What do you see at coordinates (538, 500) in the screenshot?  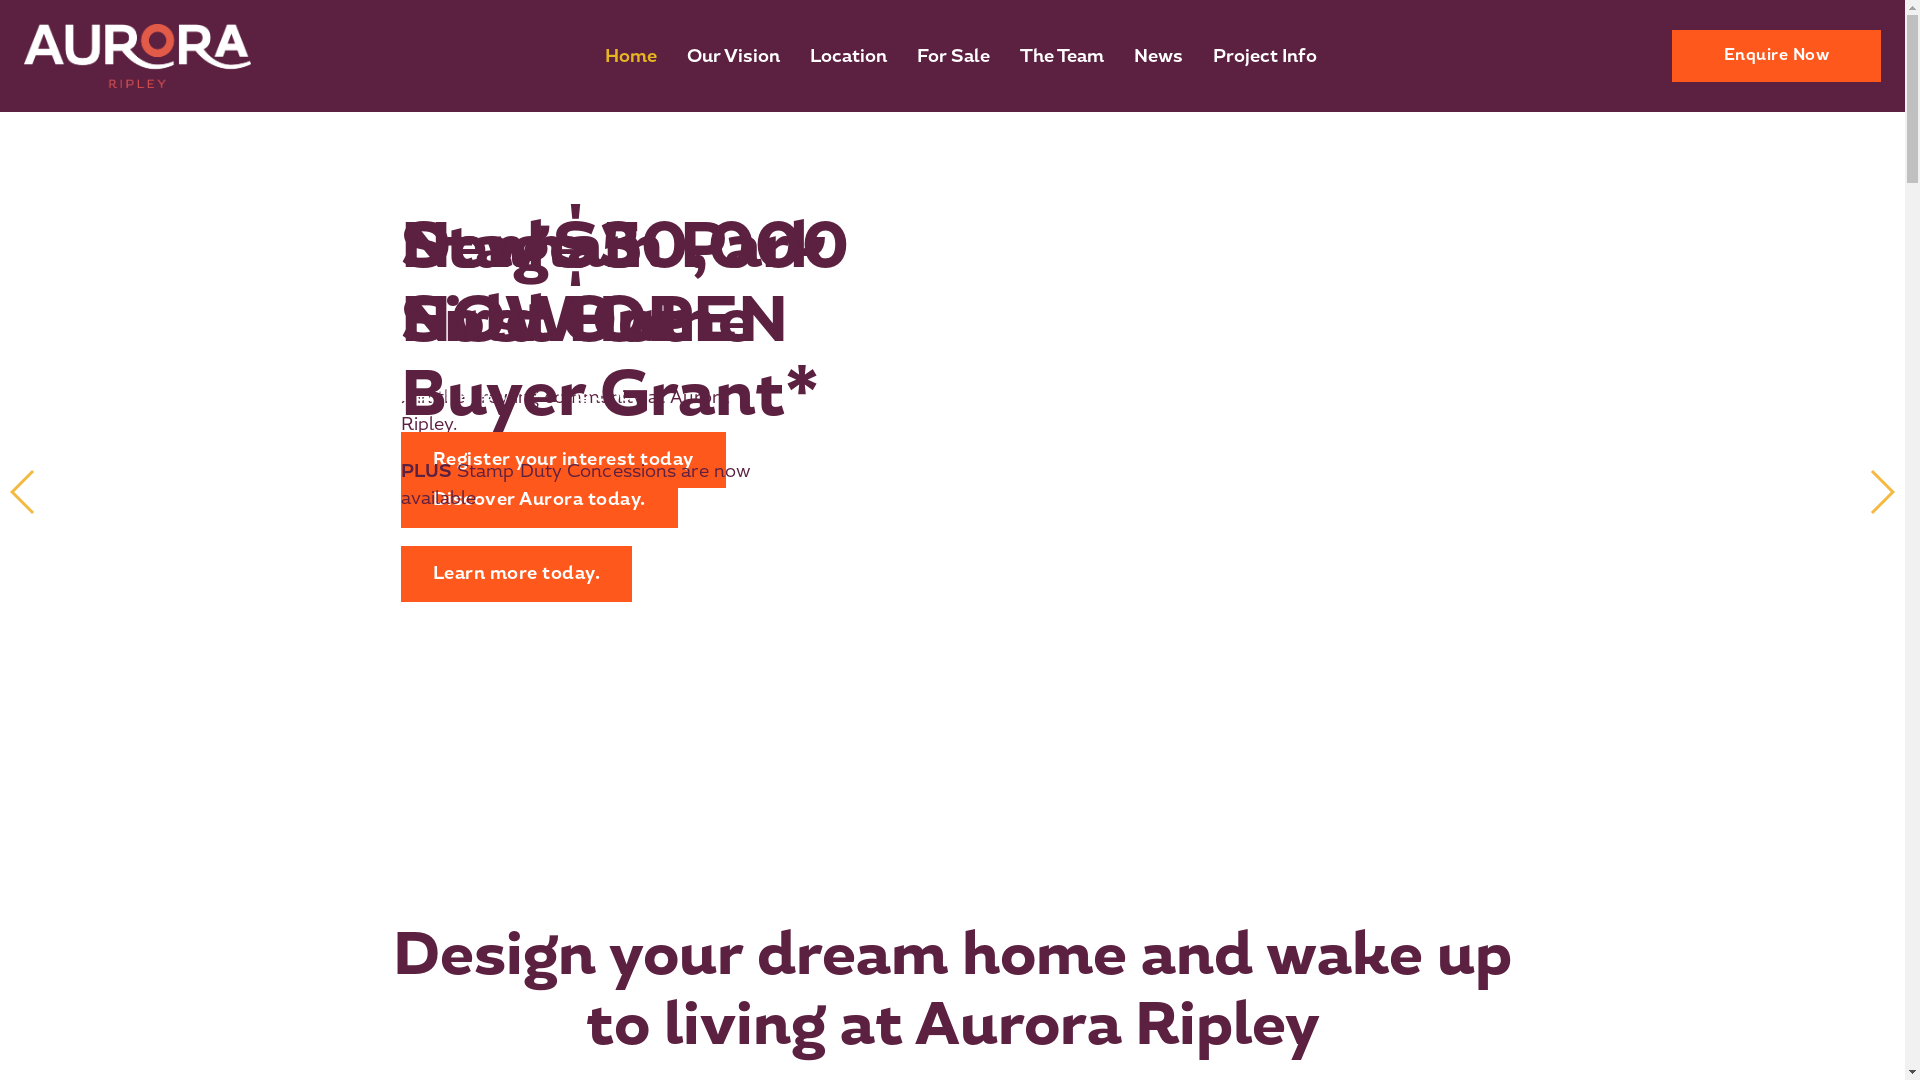 I see `Discover Aurora today.` at bounding box center [538, 500].